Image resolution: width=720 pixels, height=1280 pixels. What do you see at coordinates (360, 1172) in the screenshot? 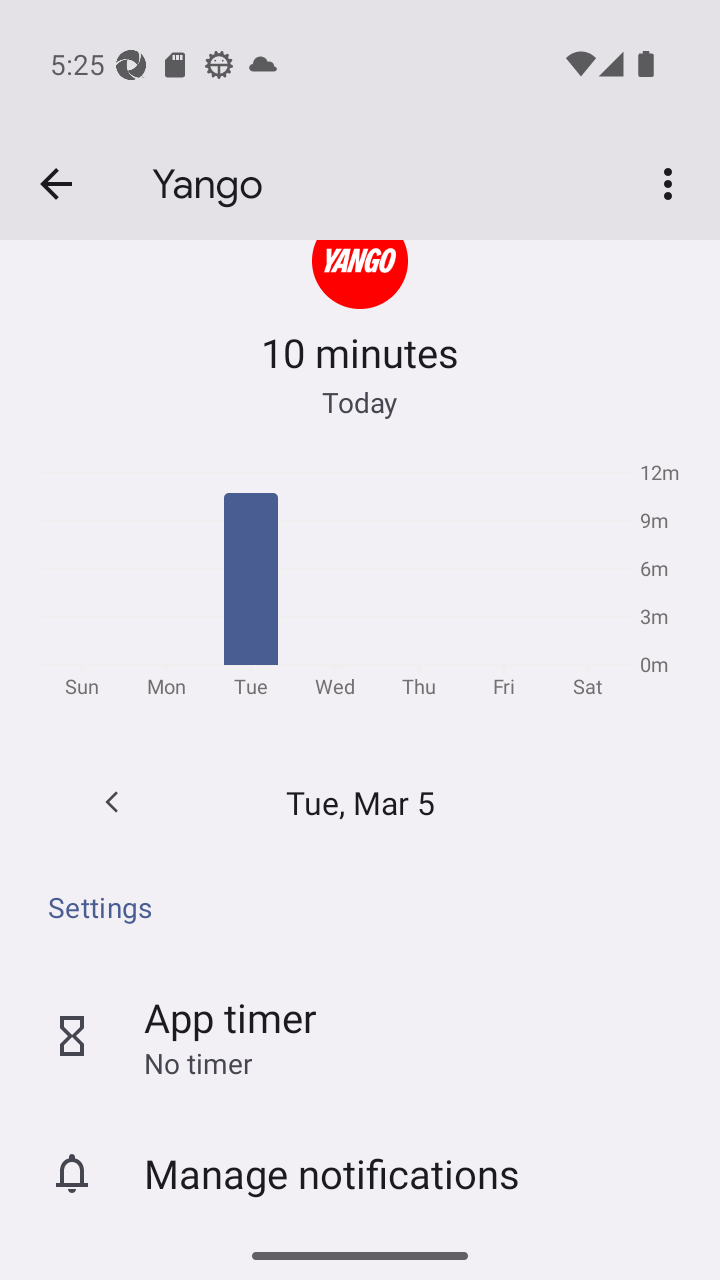
I see `Manage notifications` at bounding box center [360, 1172].